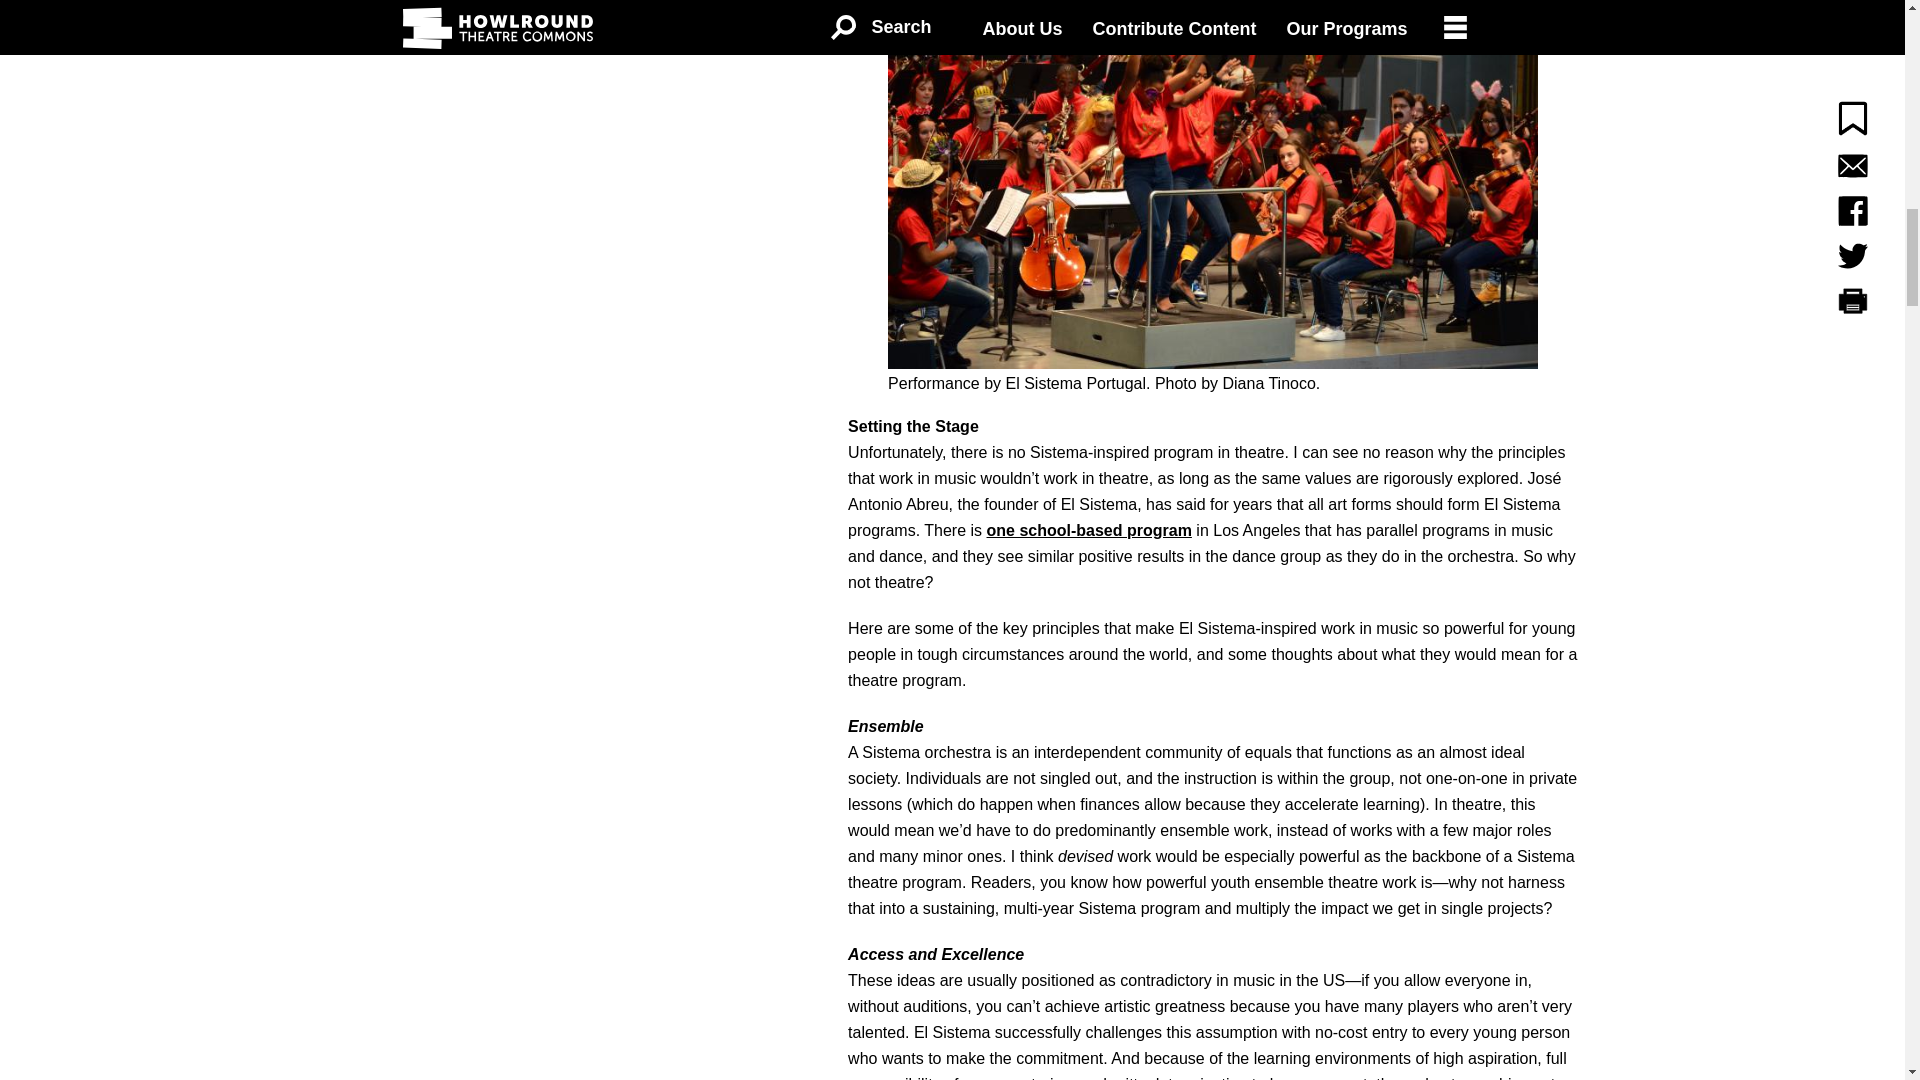  What do you see at coordinates (1089, 530) in the screenshot?
I see `one school-based program` at bounding box center [1089, 530].